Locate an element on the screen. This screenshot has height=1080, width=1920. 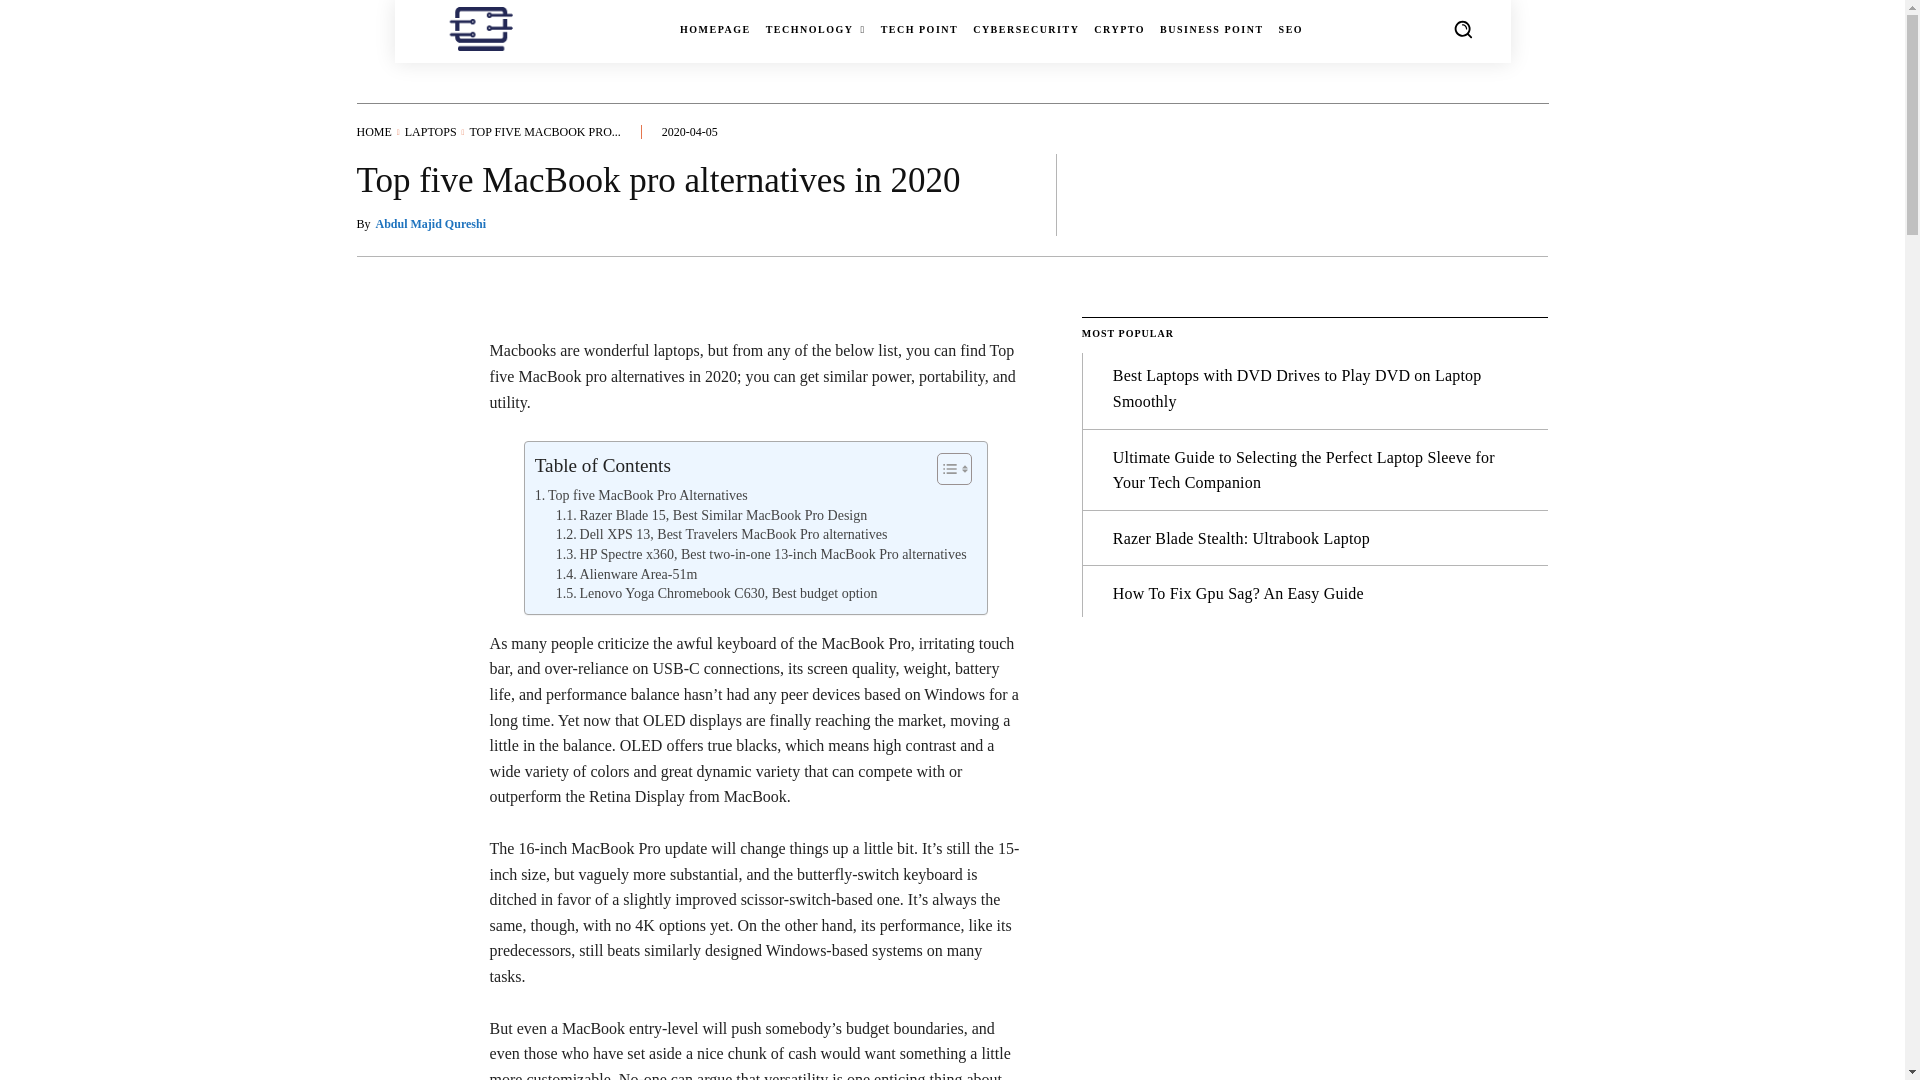
SEO is located at coordinates (1290, 30).